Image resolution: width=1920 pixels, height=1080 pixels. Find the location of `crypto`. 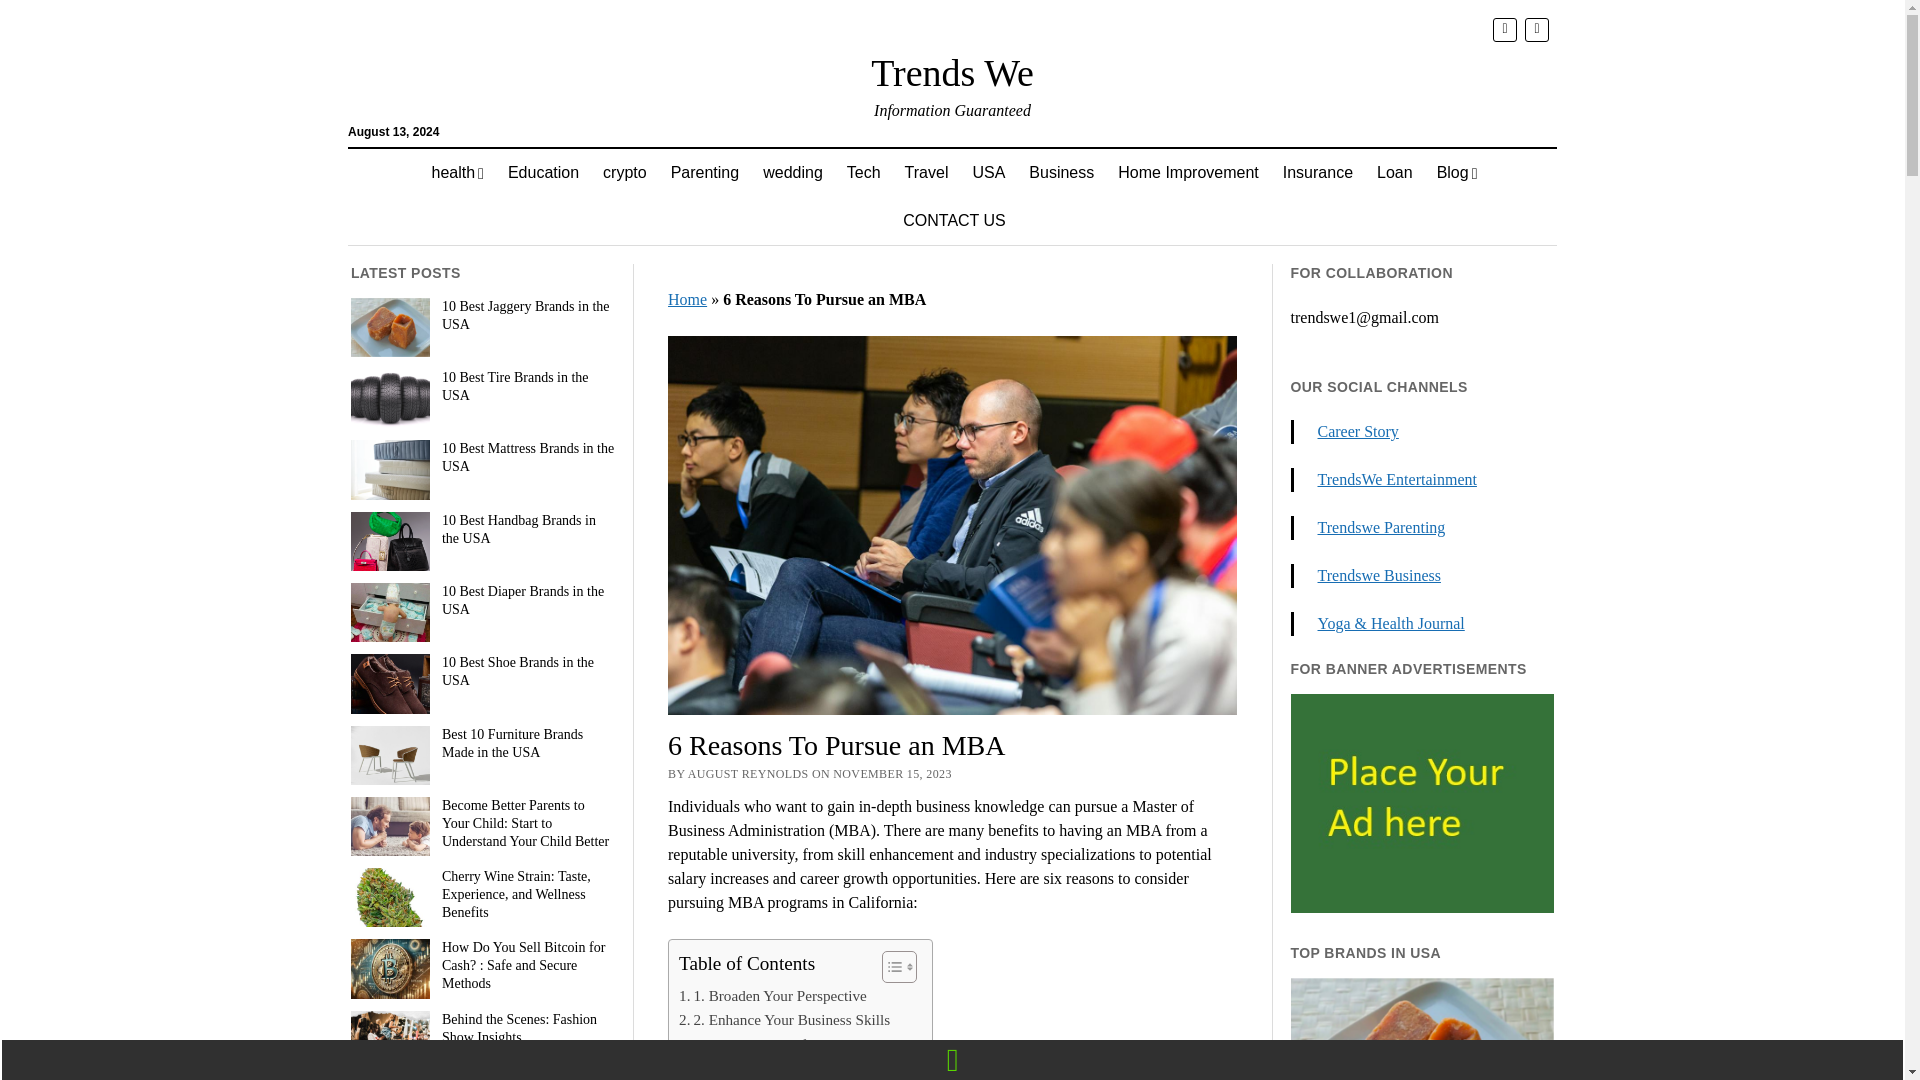

crypto is located at coordinates (624, 172).